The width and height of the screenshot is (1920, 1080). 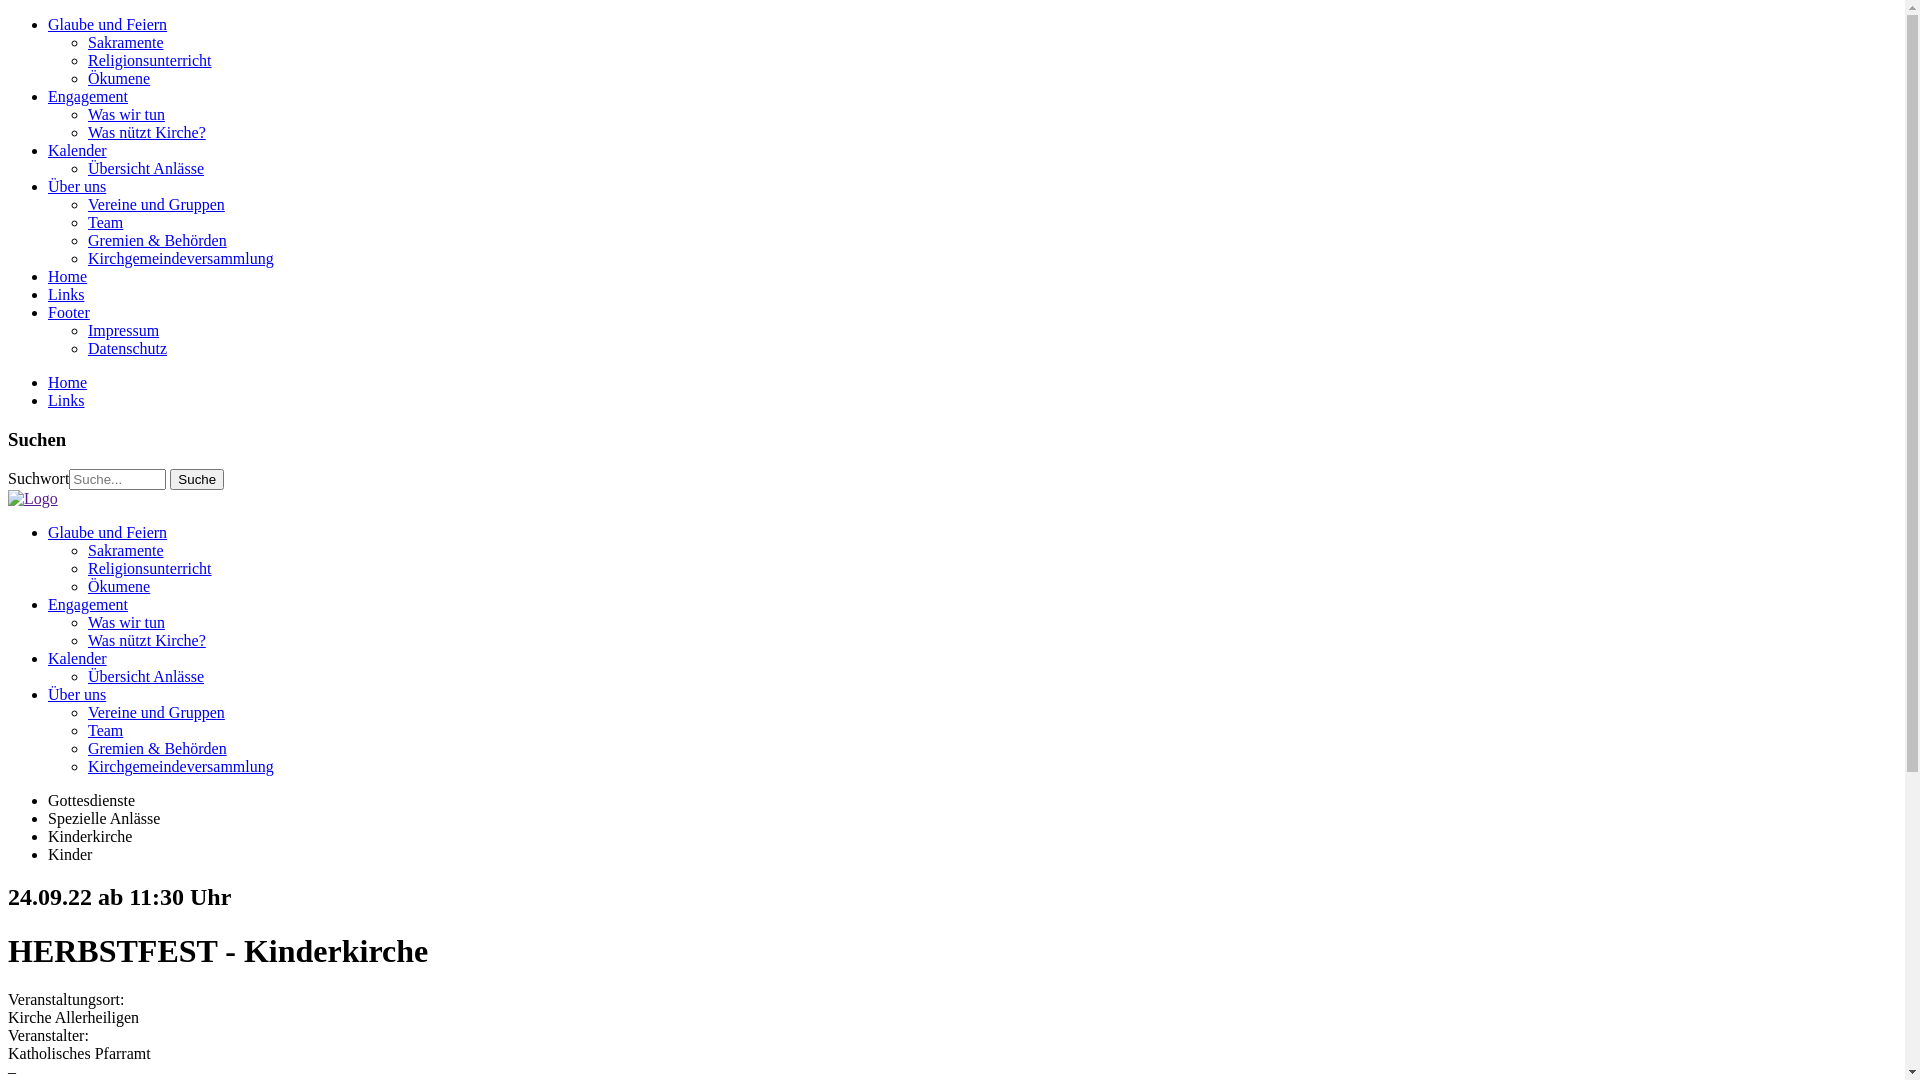 What do you see at coordinates (124, 330) in the screenshot?
I see `Impressum` at bounding box center [124, 330].